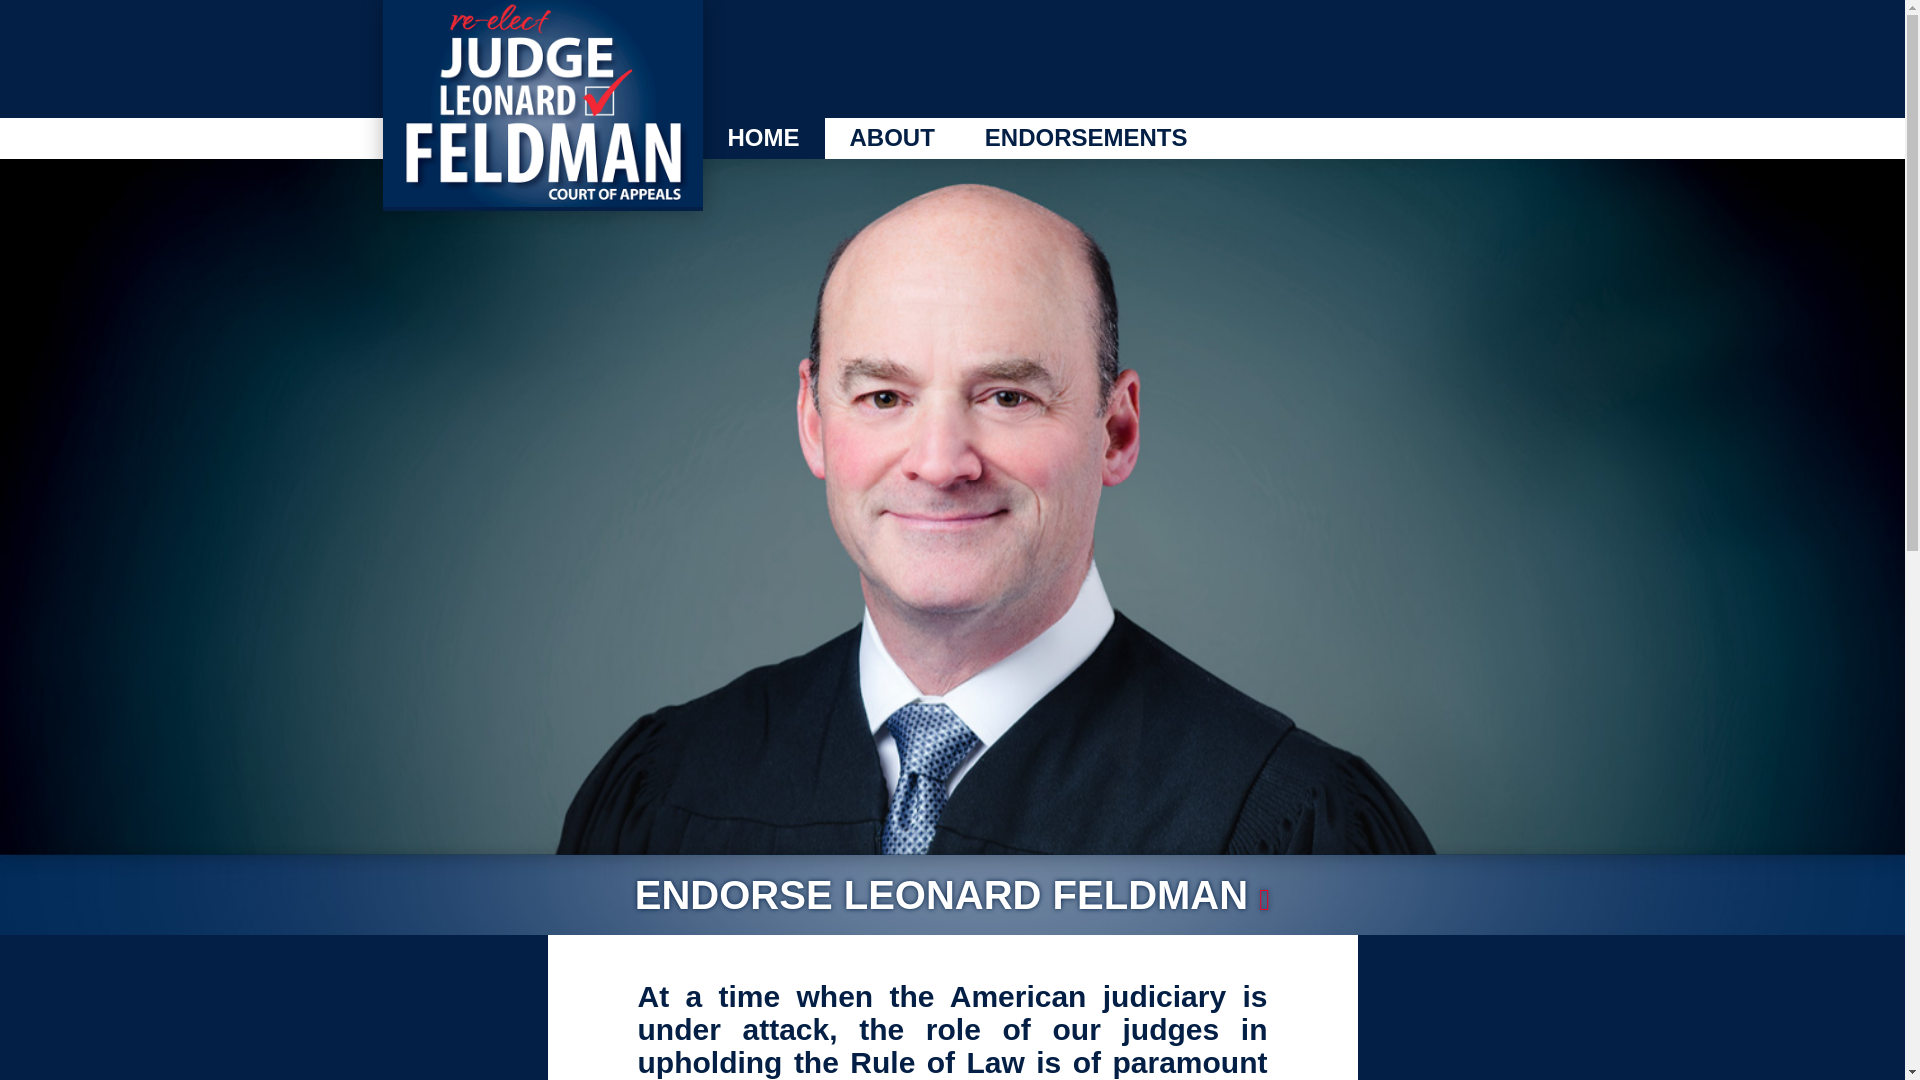  I want to click on About, so click(890, 138).